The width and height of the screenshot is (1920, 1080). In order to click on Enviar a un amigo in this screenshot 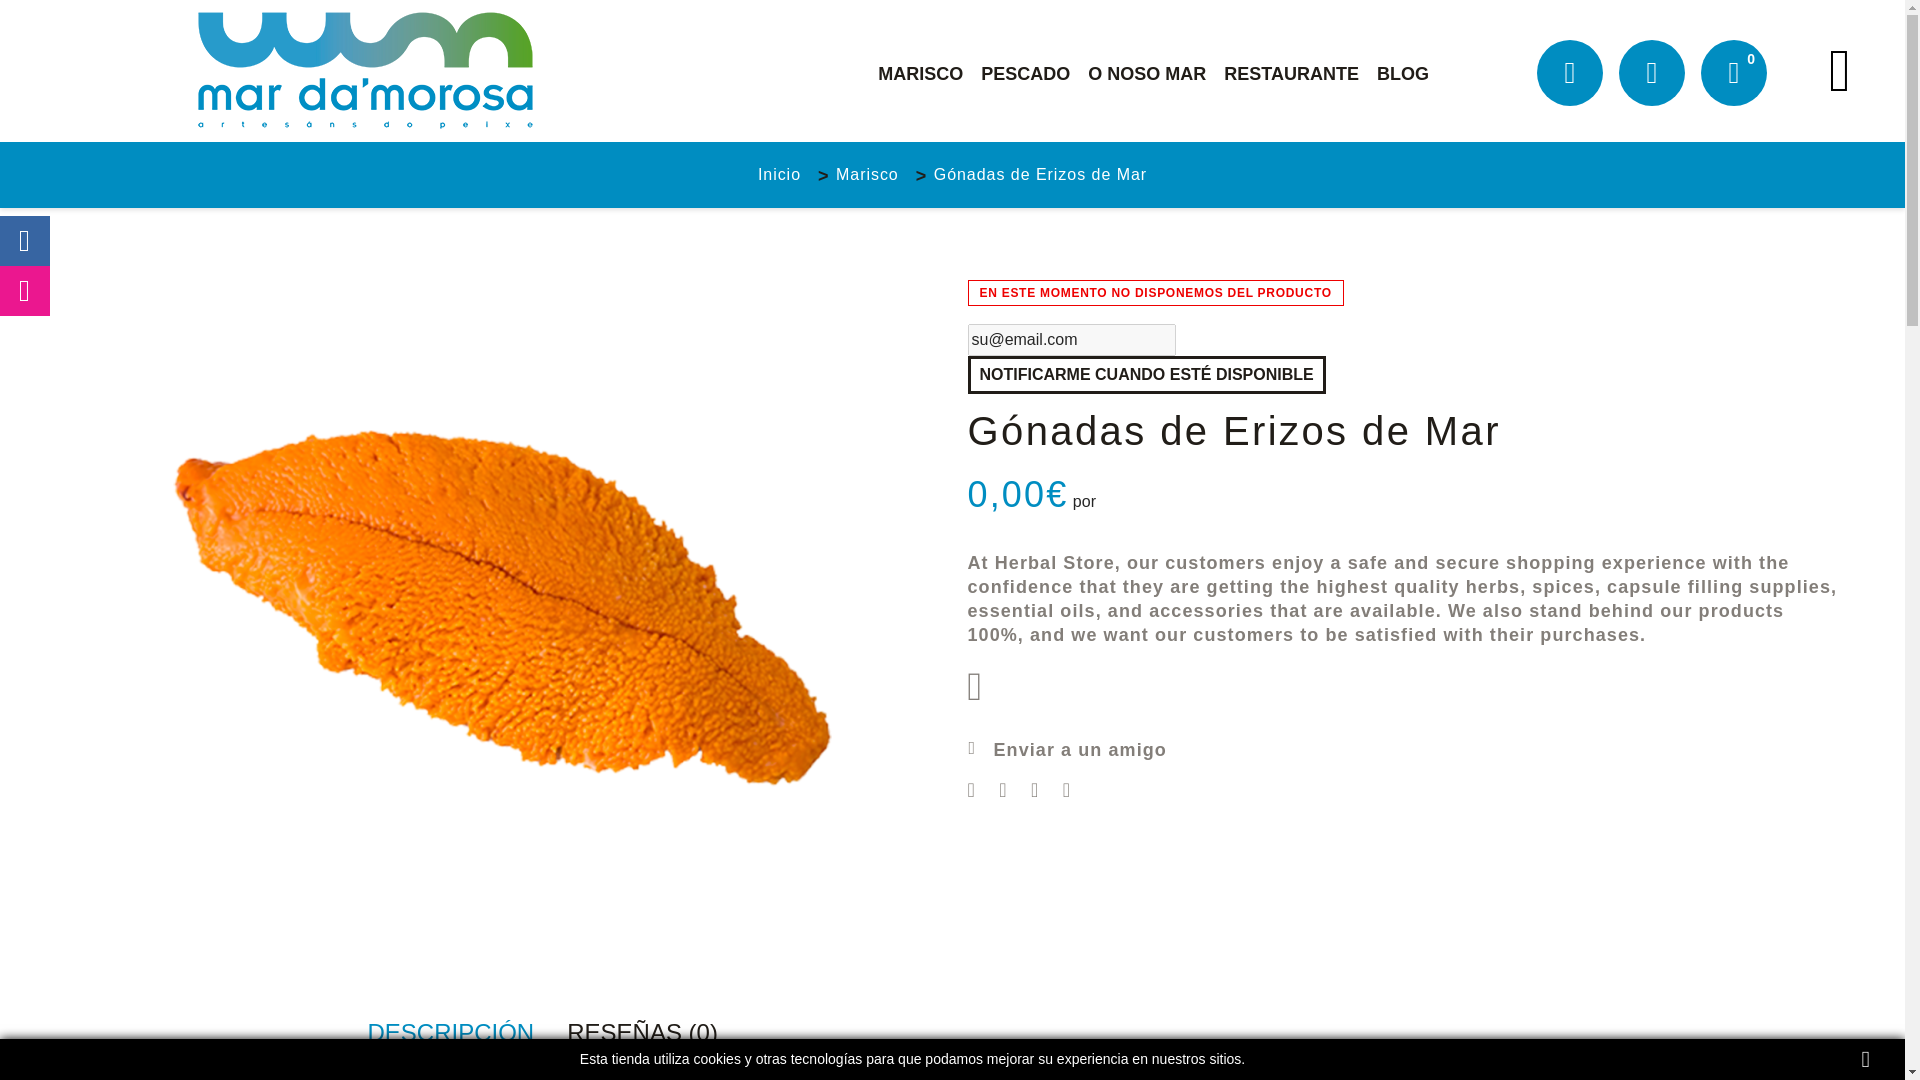, I will do `click(1067, 750)`.